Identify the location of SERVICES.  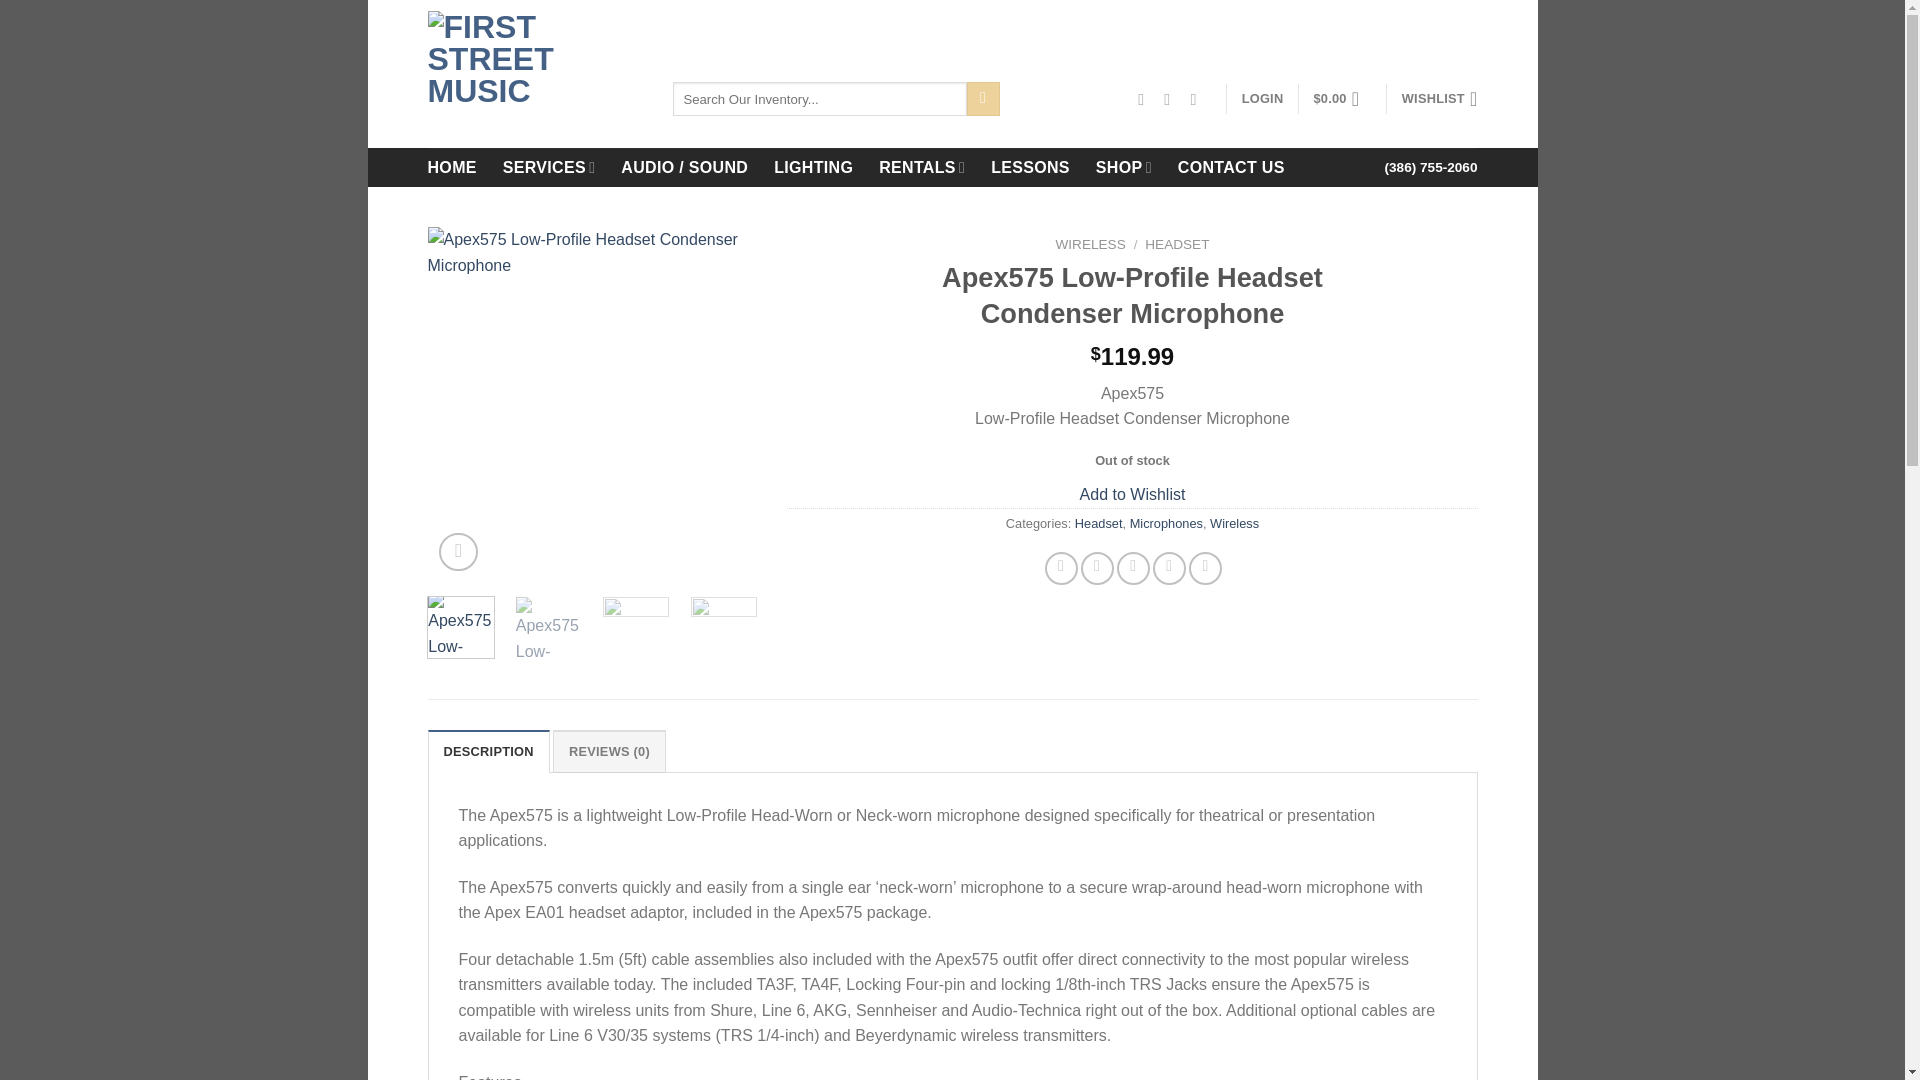
(549, 166).